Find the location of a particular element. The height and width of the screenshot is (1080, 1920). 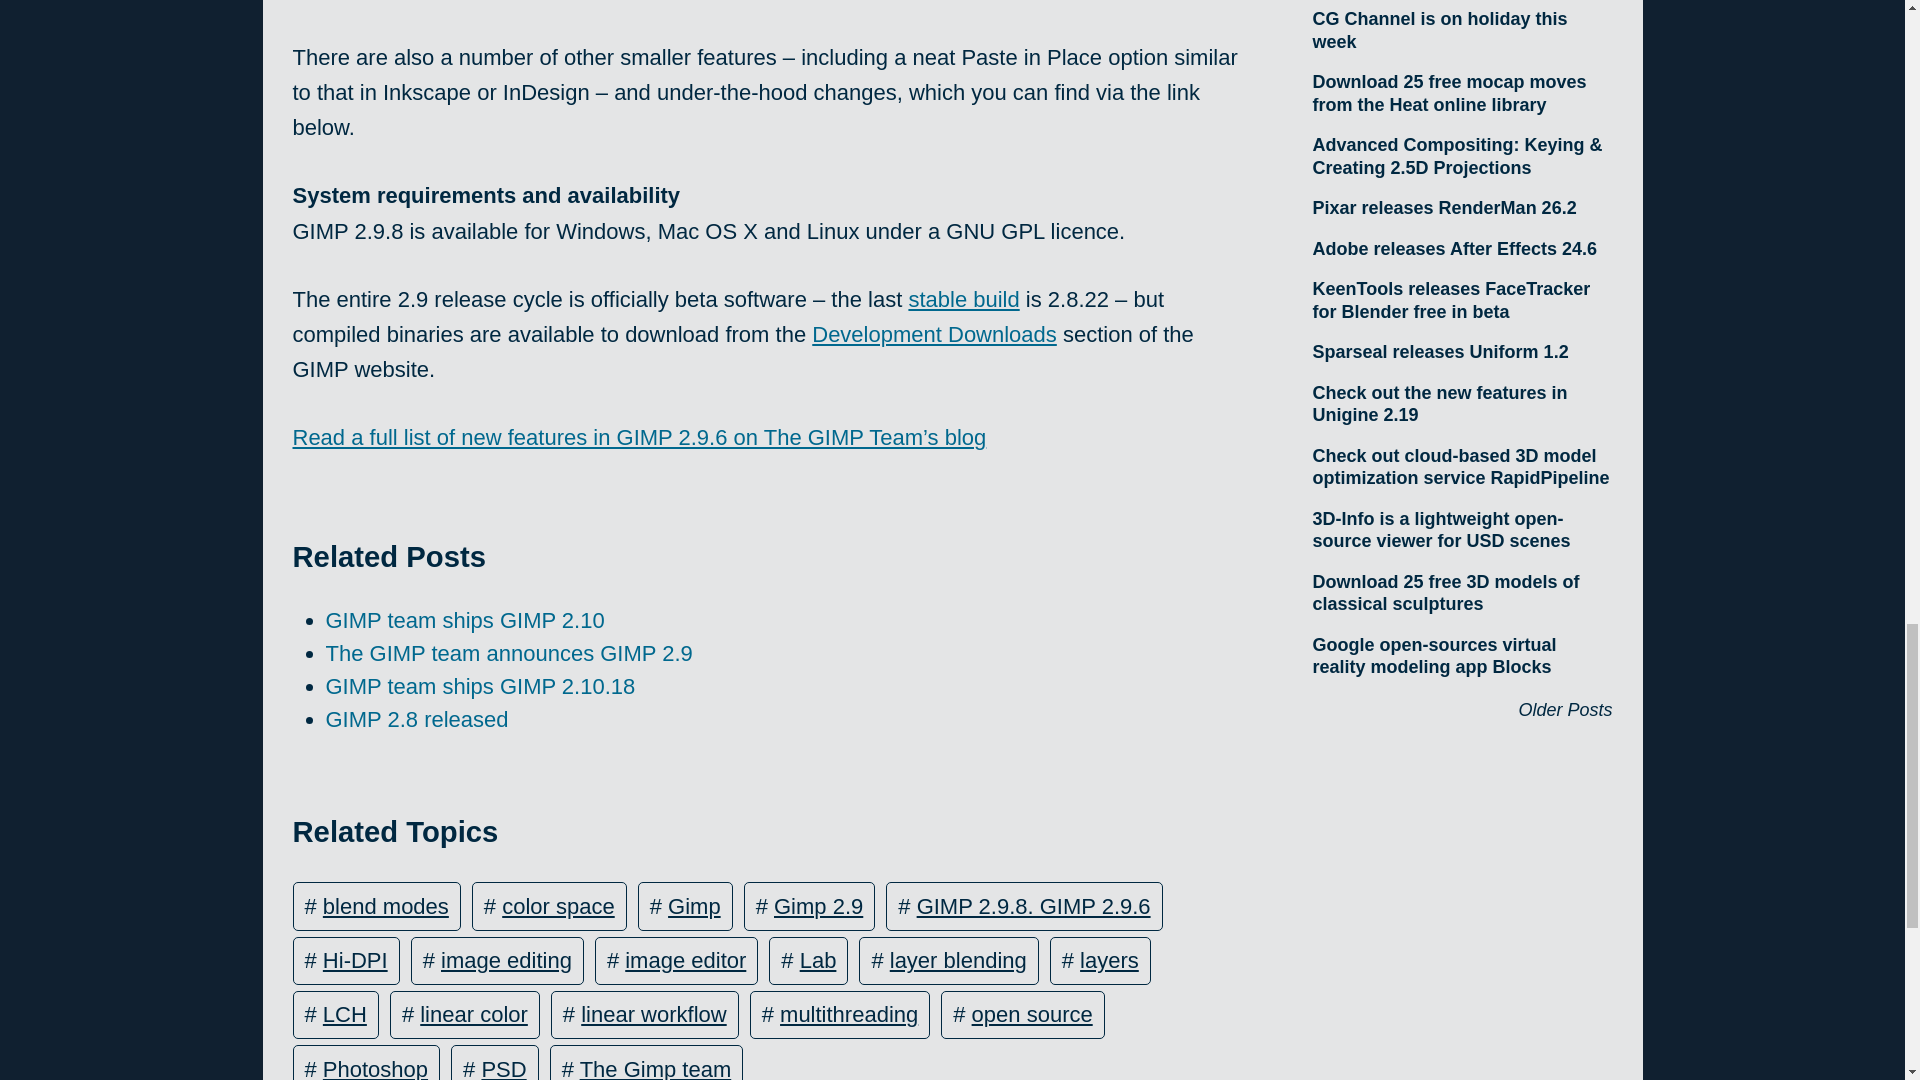

image editor is located at coordinates (686, 960).